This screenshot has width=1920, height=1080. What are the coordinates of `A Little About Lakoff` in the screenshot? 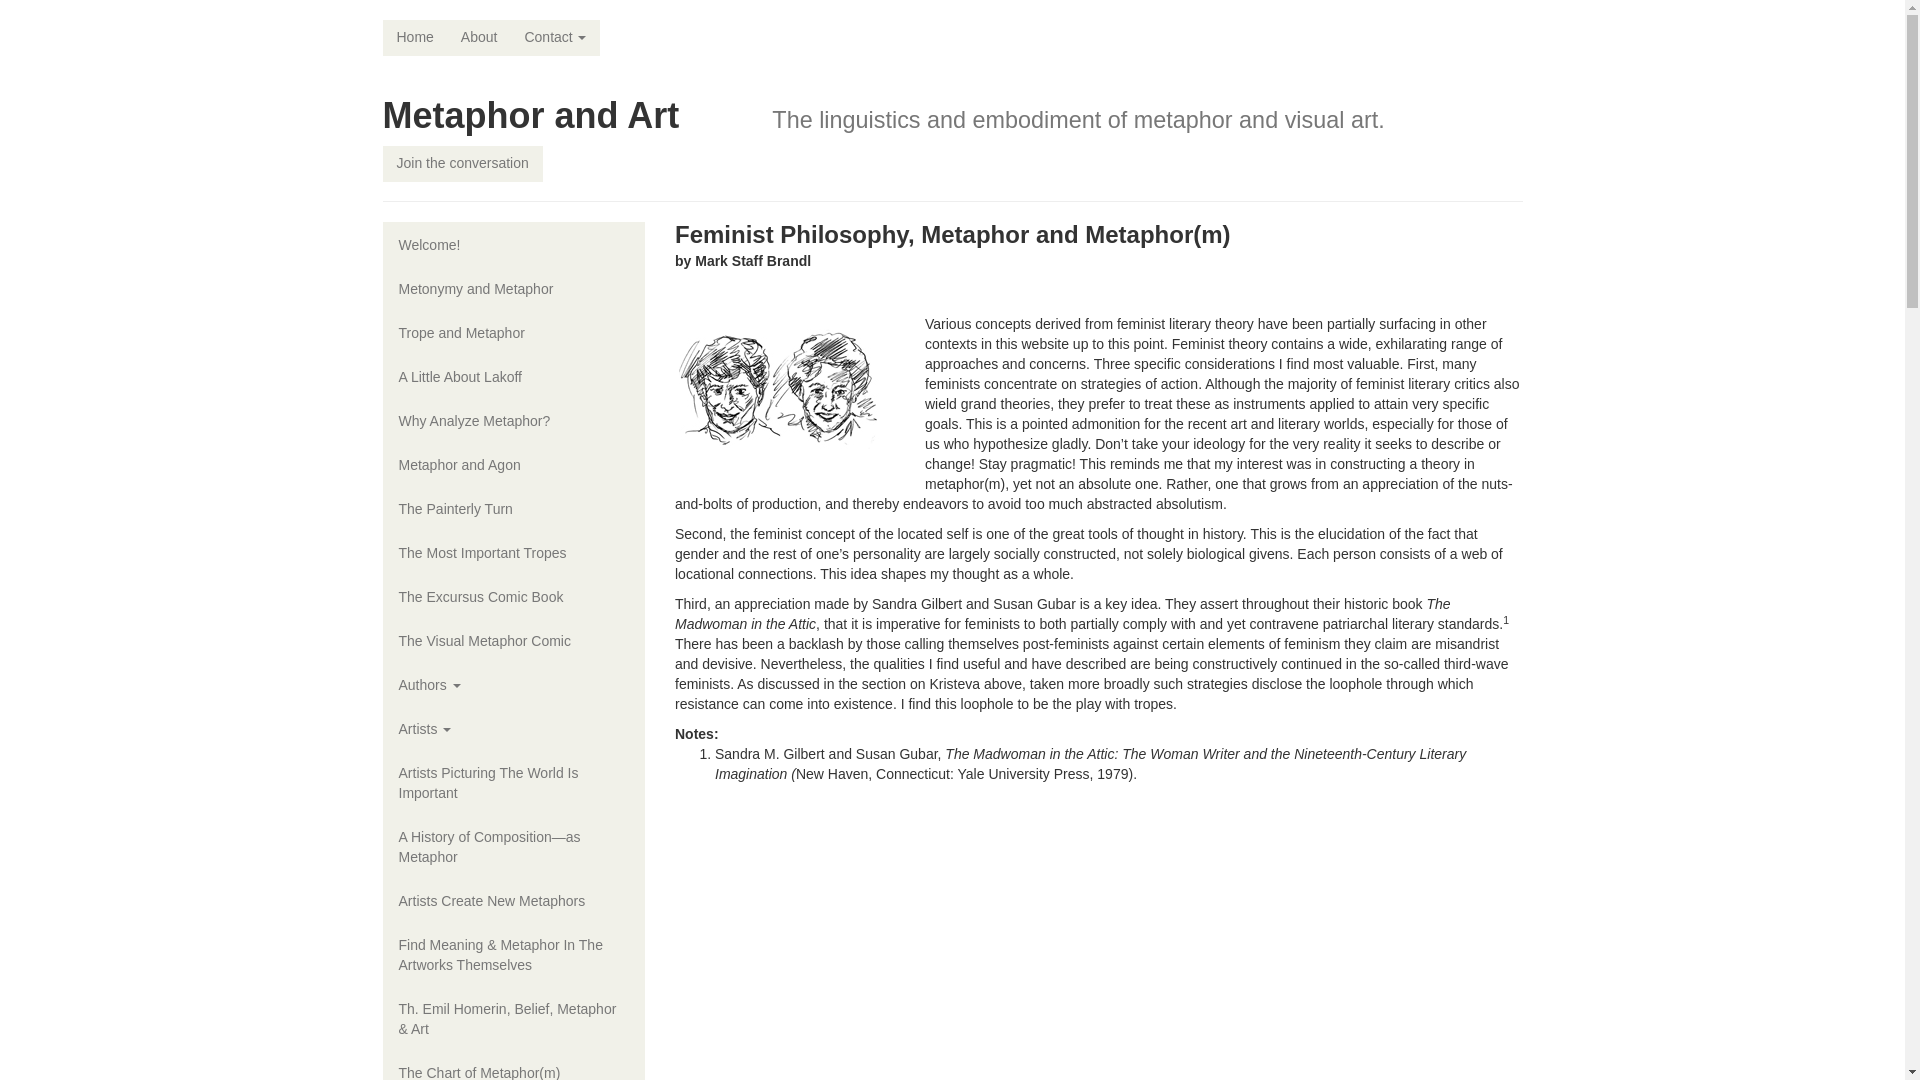 It's located at (514, 376).